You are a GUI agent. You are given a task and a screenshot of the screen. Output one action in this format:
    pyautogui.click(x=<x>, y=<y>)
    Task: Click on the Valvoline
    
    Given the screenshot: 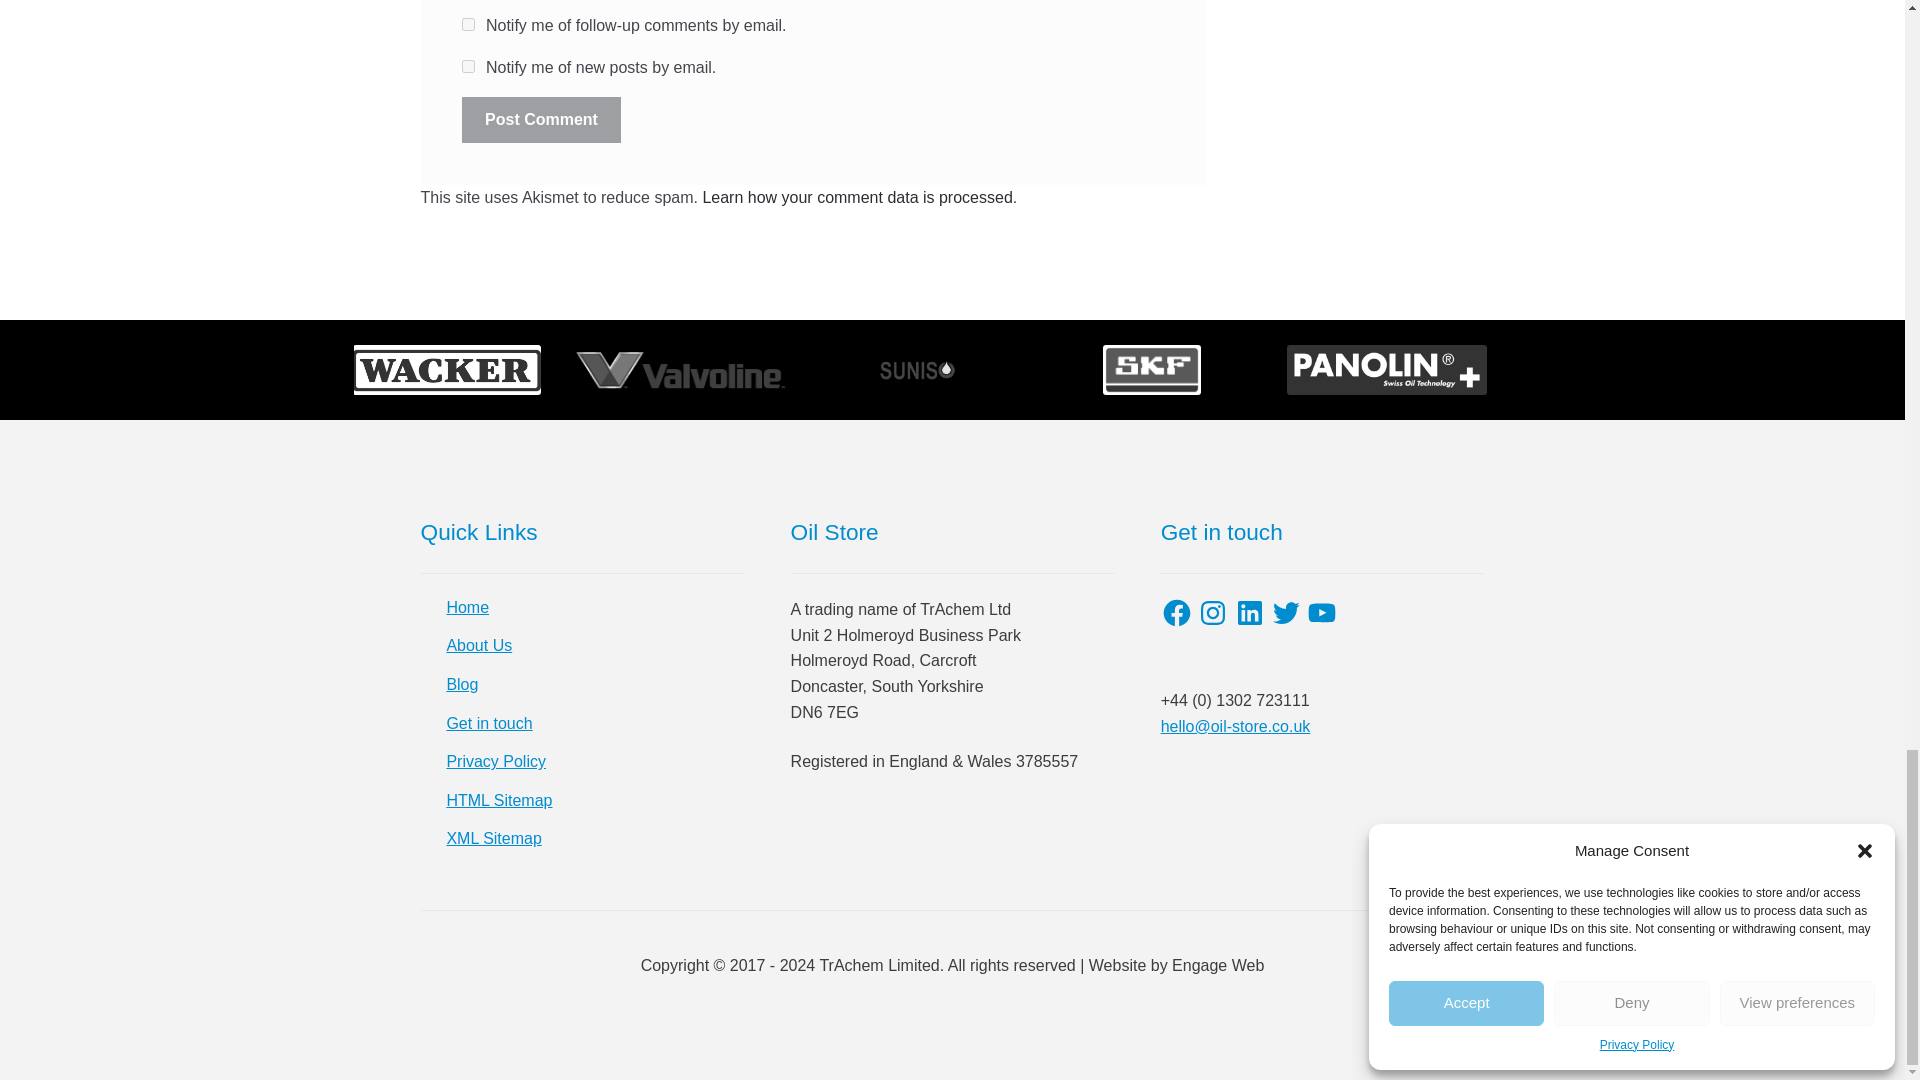 What is the action you would take?
    pyautogui.click(x=682, y=370)
    